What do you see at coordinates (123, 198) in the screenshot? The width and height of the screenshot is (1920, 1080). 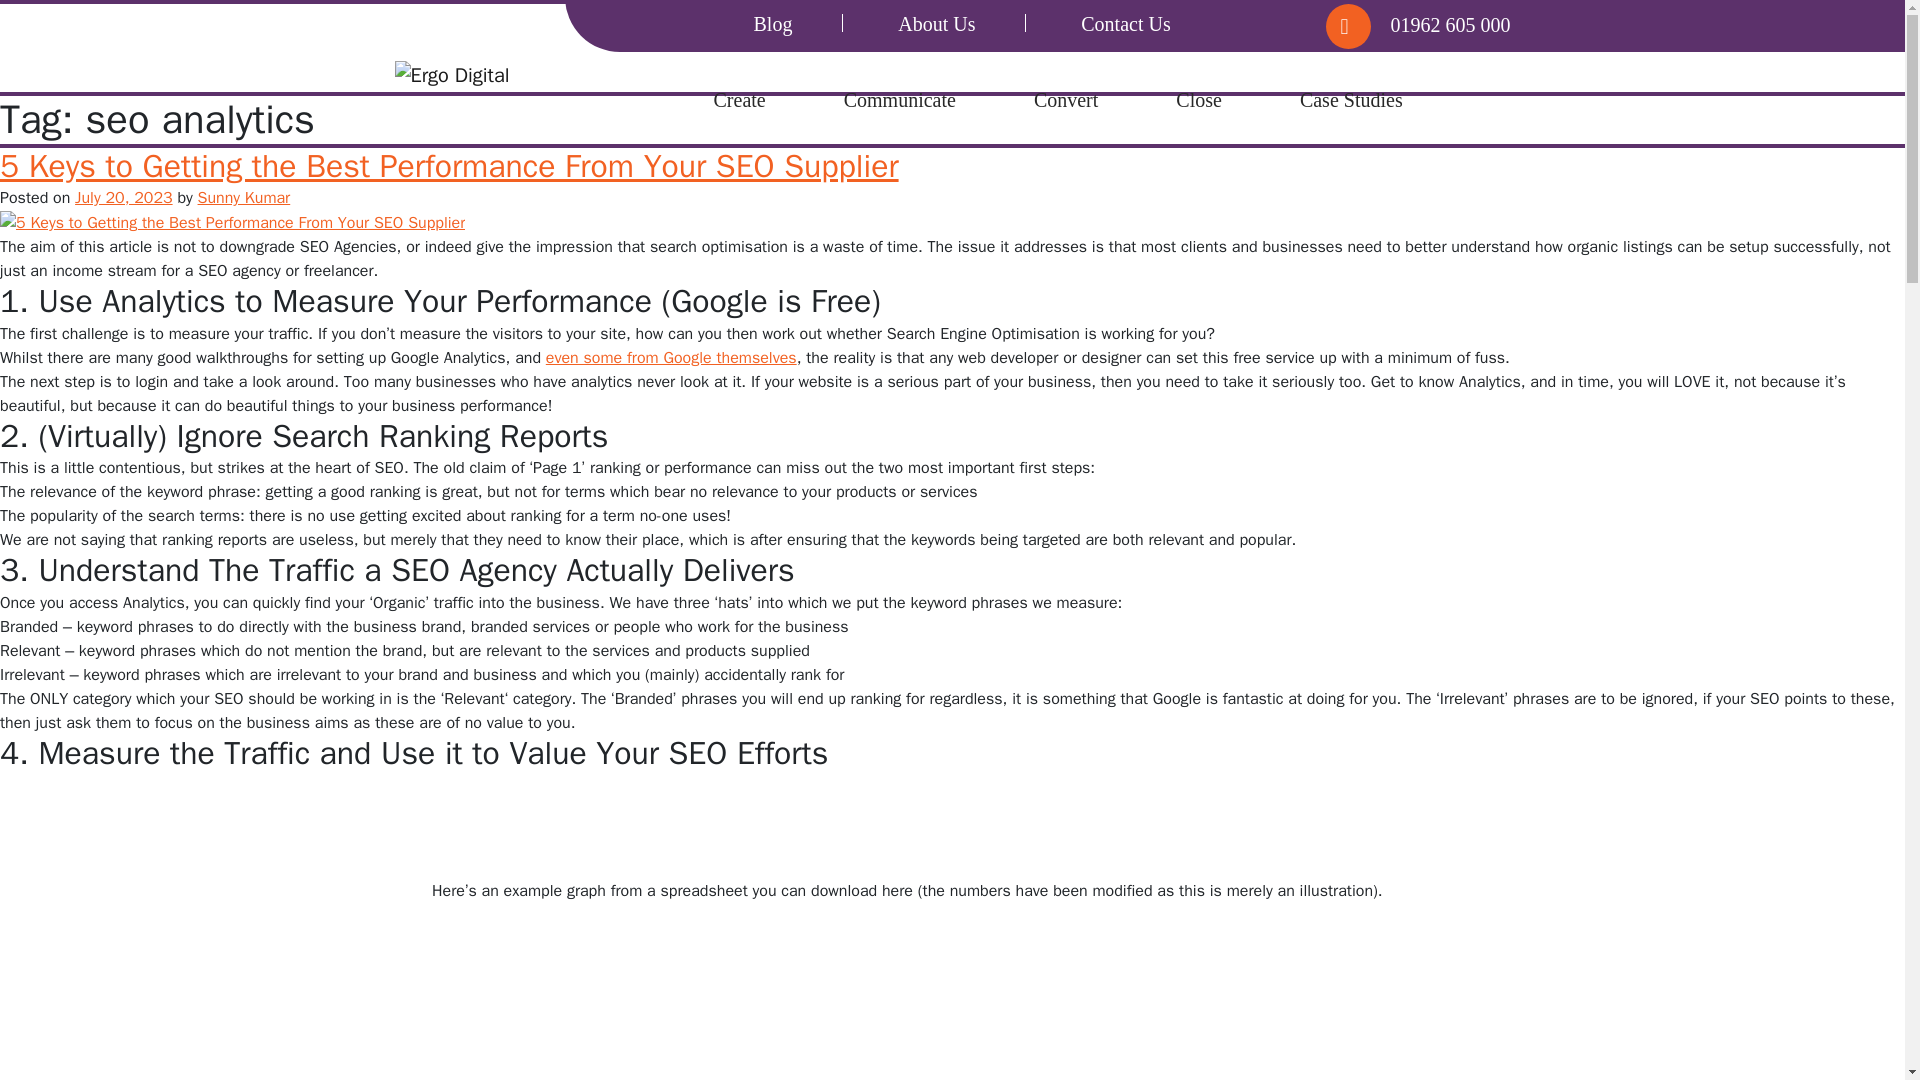 I see `July 20, 2023` at bounding box center [123, 198].